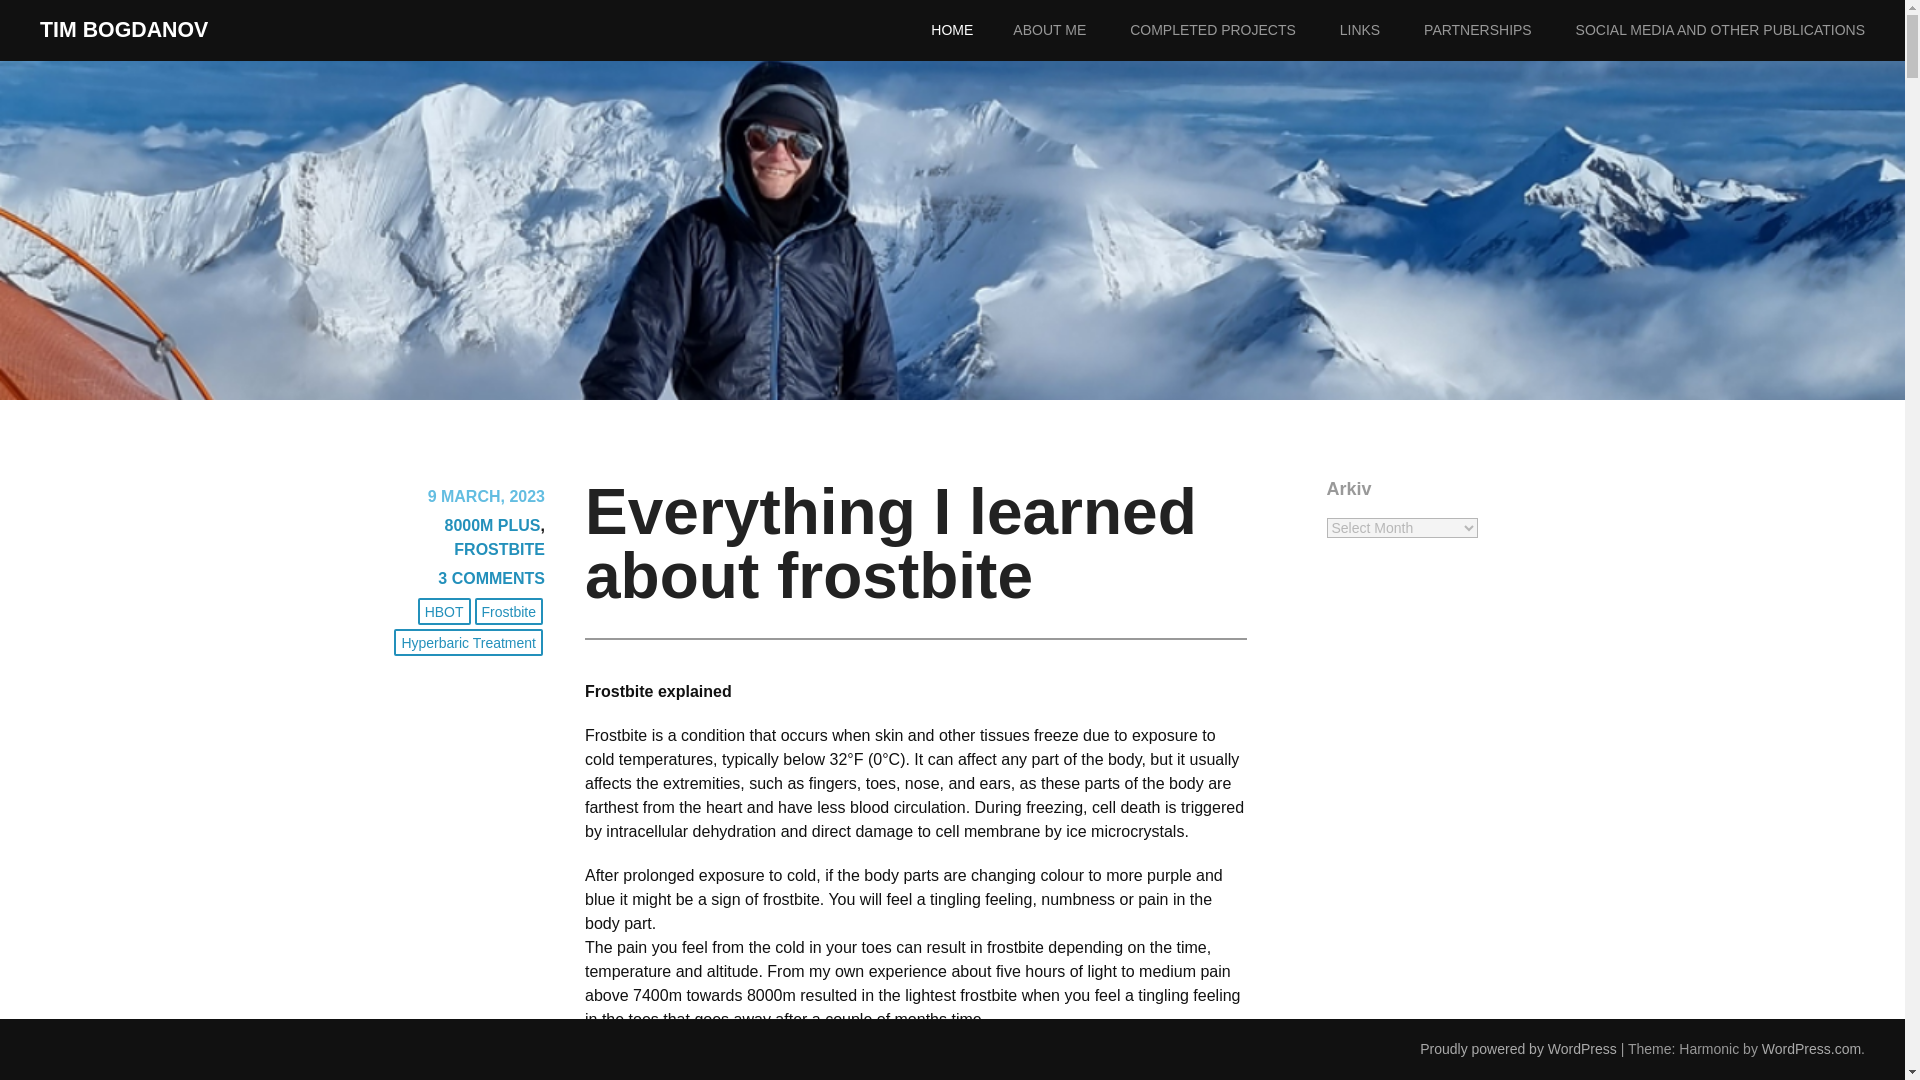  Describe the element at coordinates (1380, 30) in the screenshot. I see `LINKS` at that location.